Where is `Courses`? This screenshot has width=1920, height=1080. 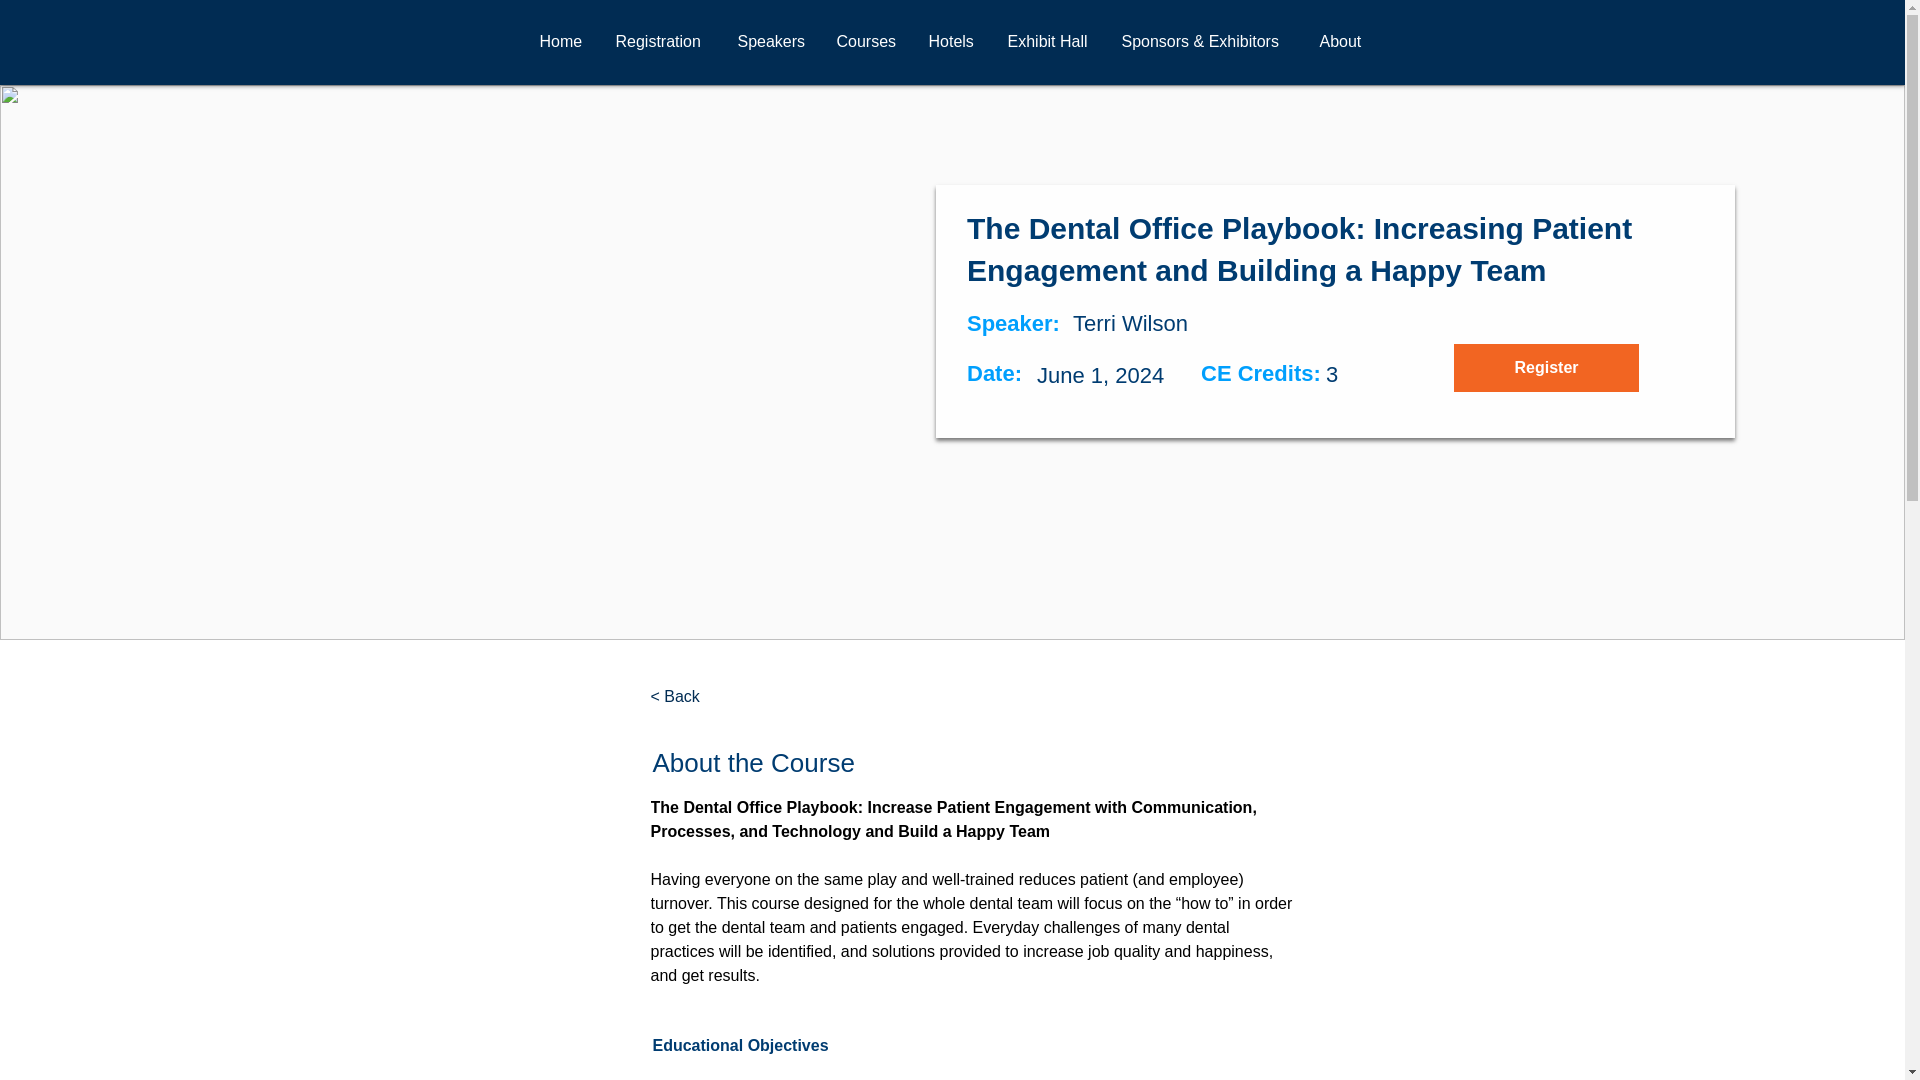
Courses is located at coordinates (867, 42).